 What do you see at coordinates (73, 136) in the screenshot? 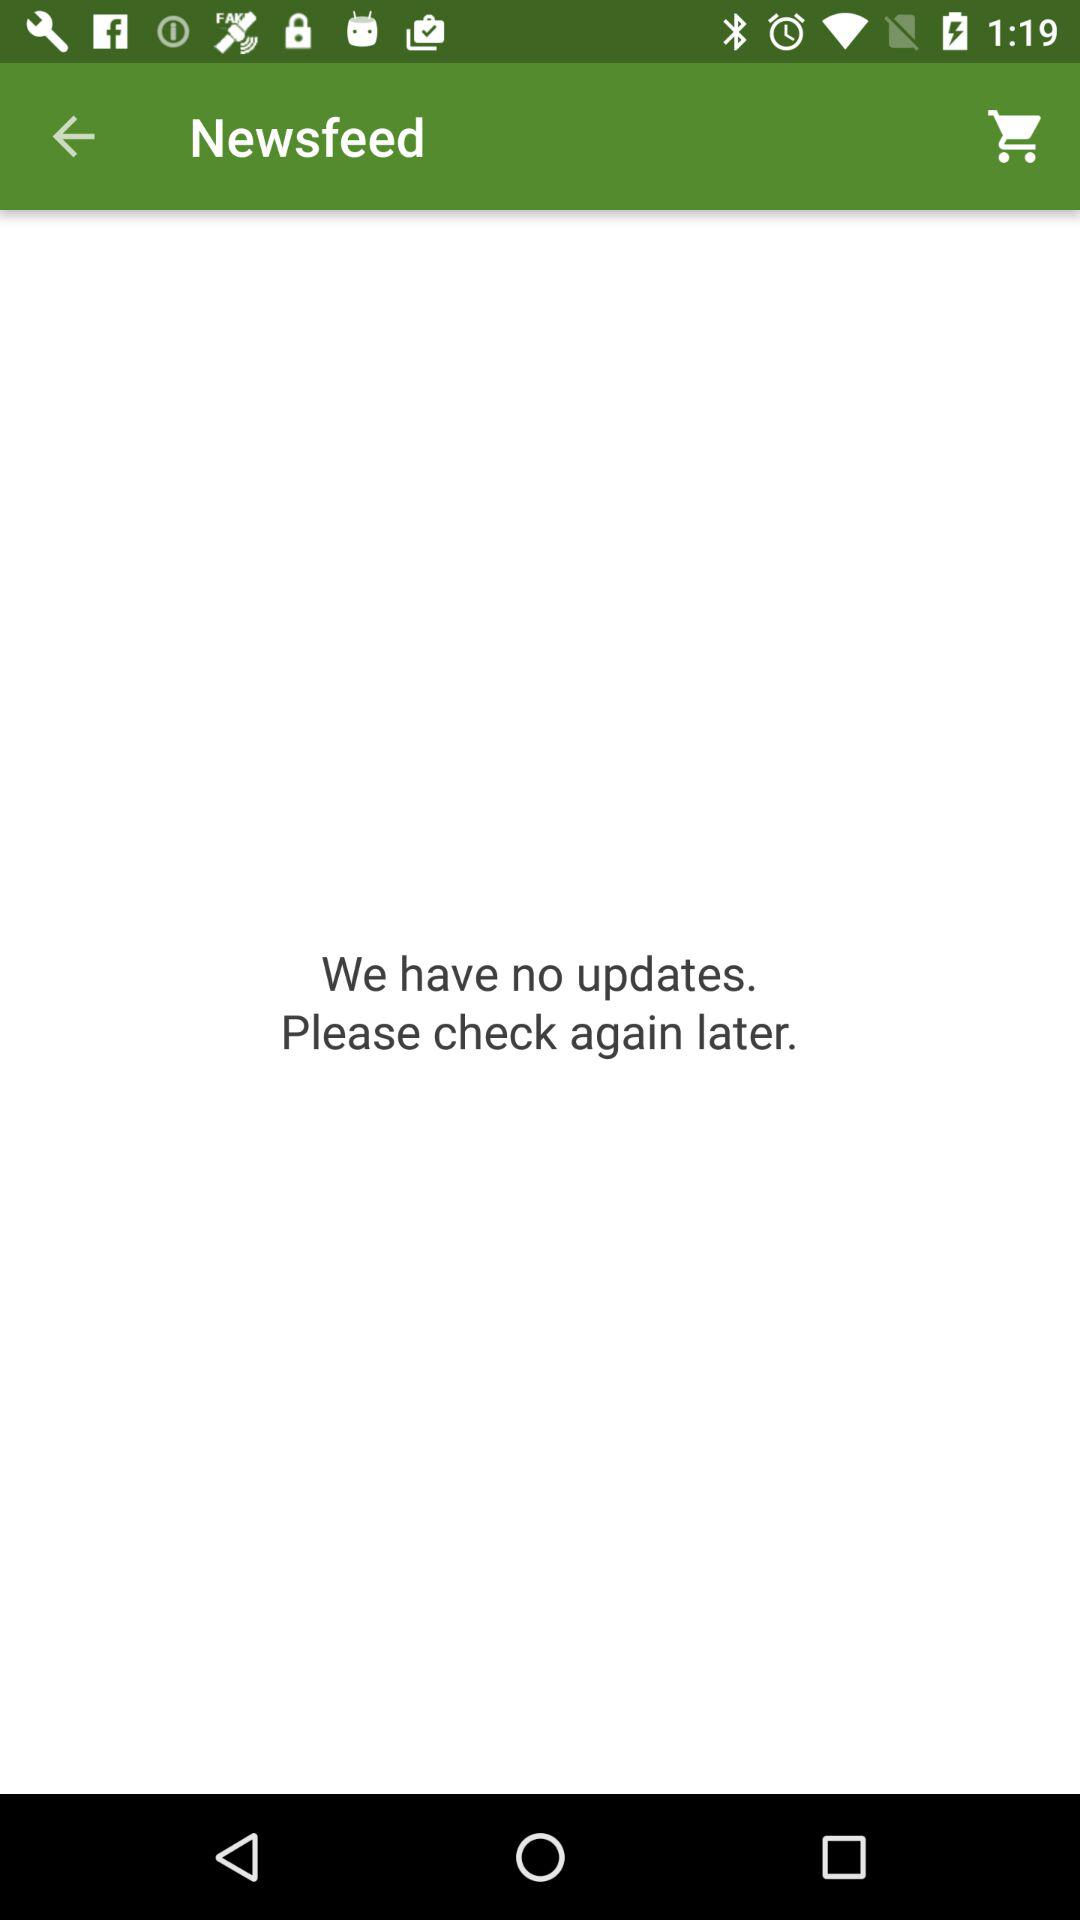
I see `turn on icon to the left of newsfeed icon` at bounding box center [73, 136].